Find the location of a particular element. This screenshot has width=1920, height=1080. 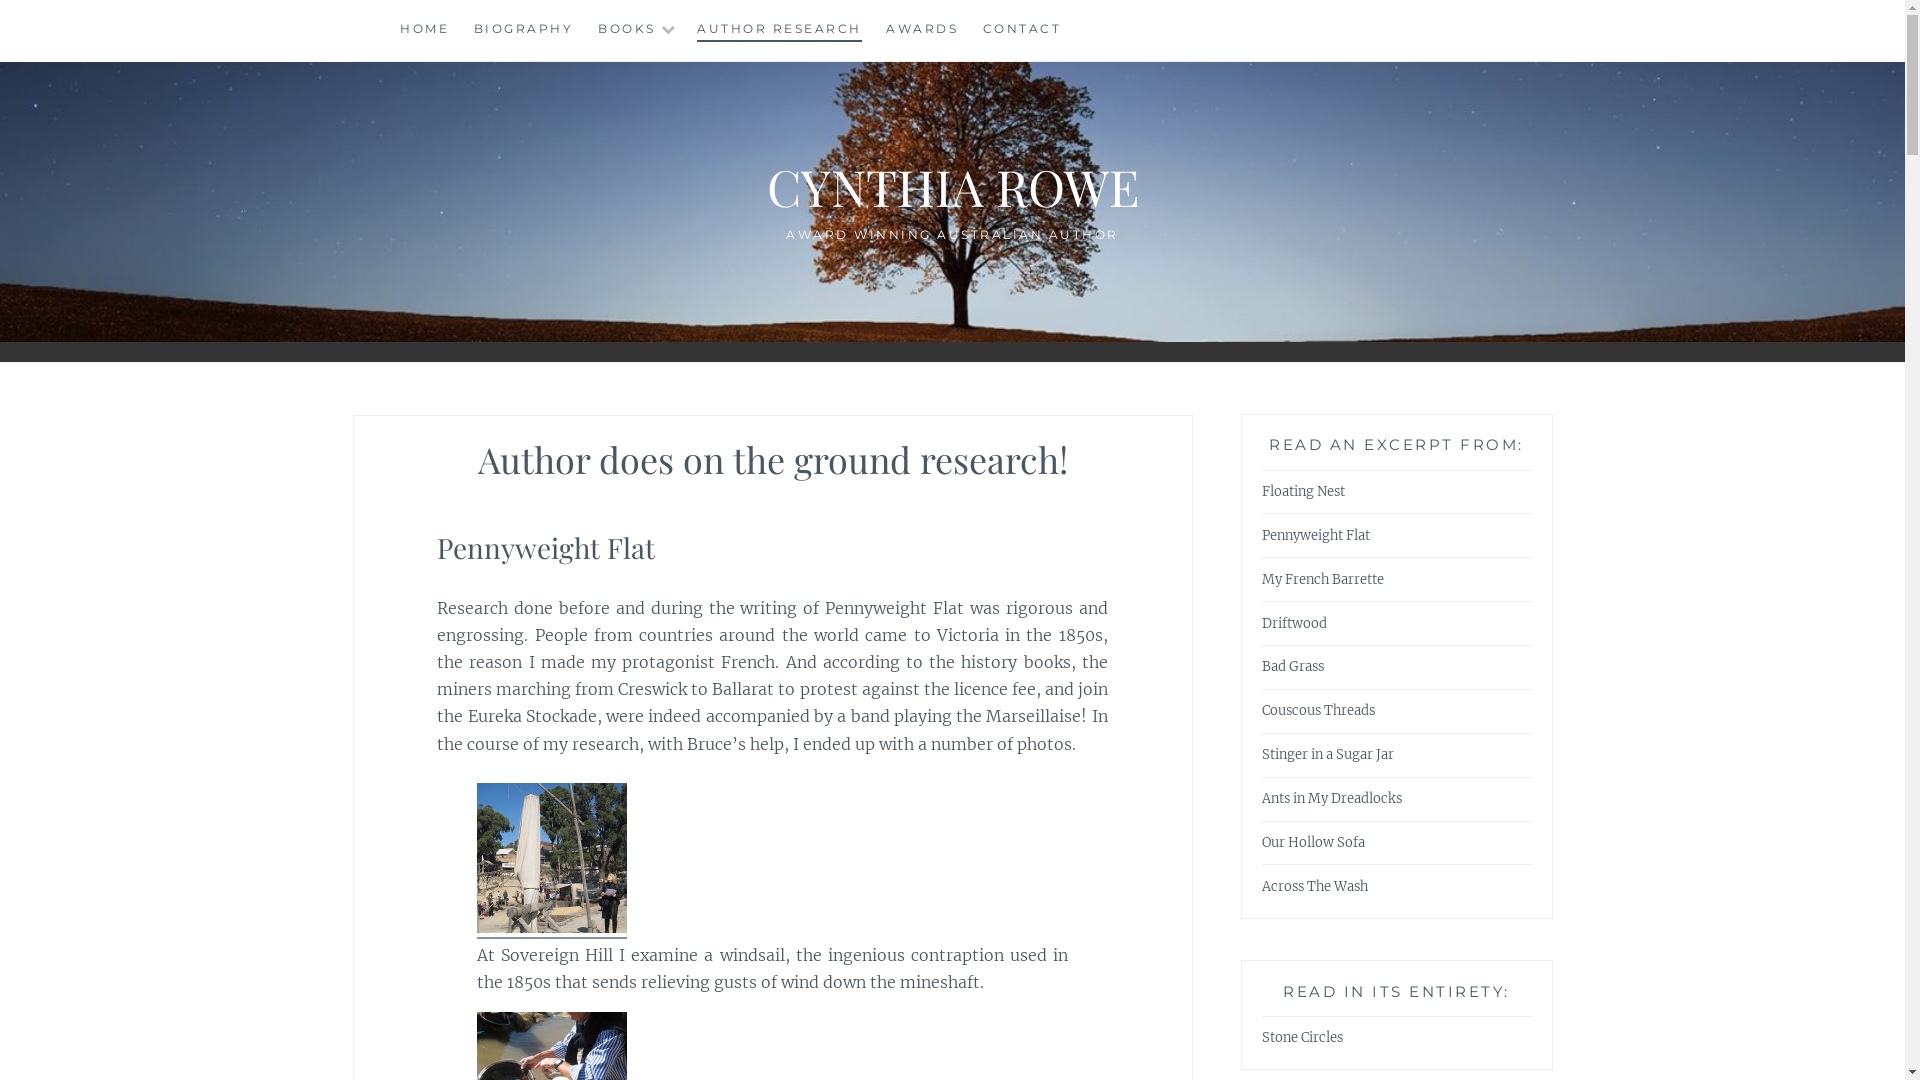

Our Hollow Sofa is located at coordinates (1314, 844).